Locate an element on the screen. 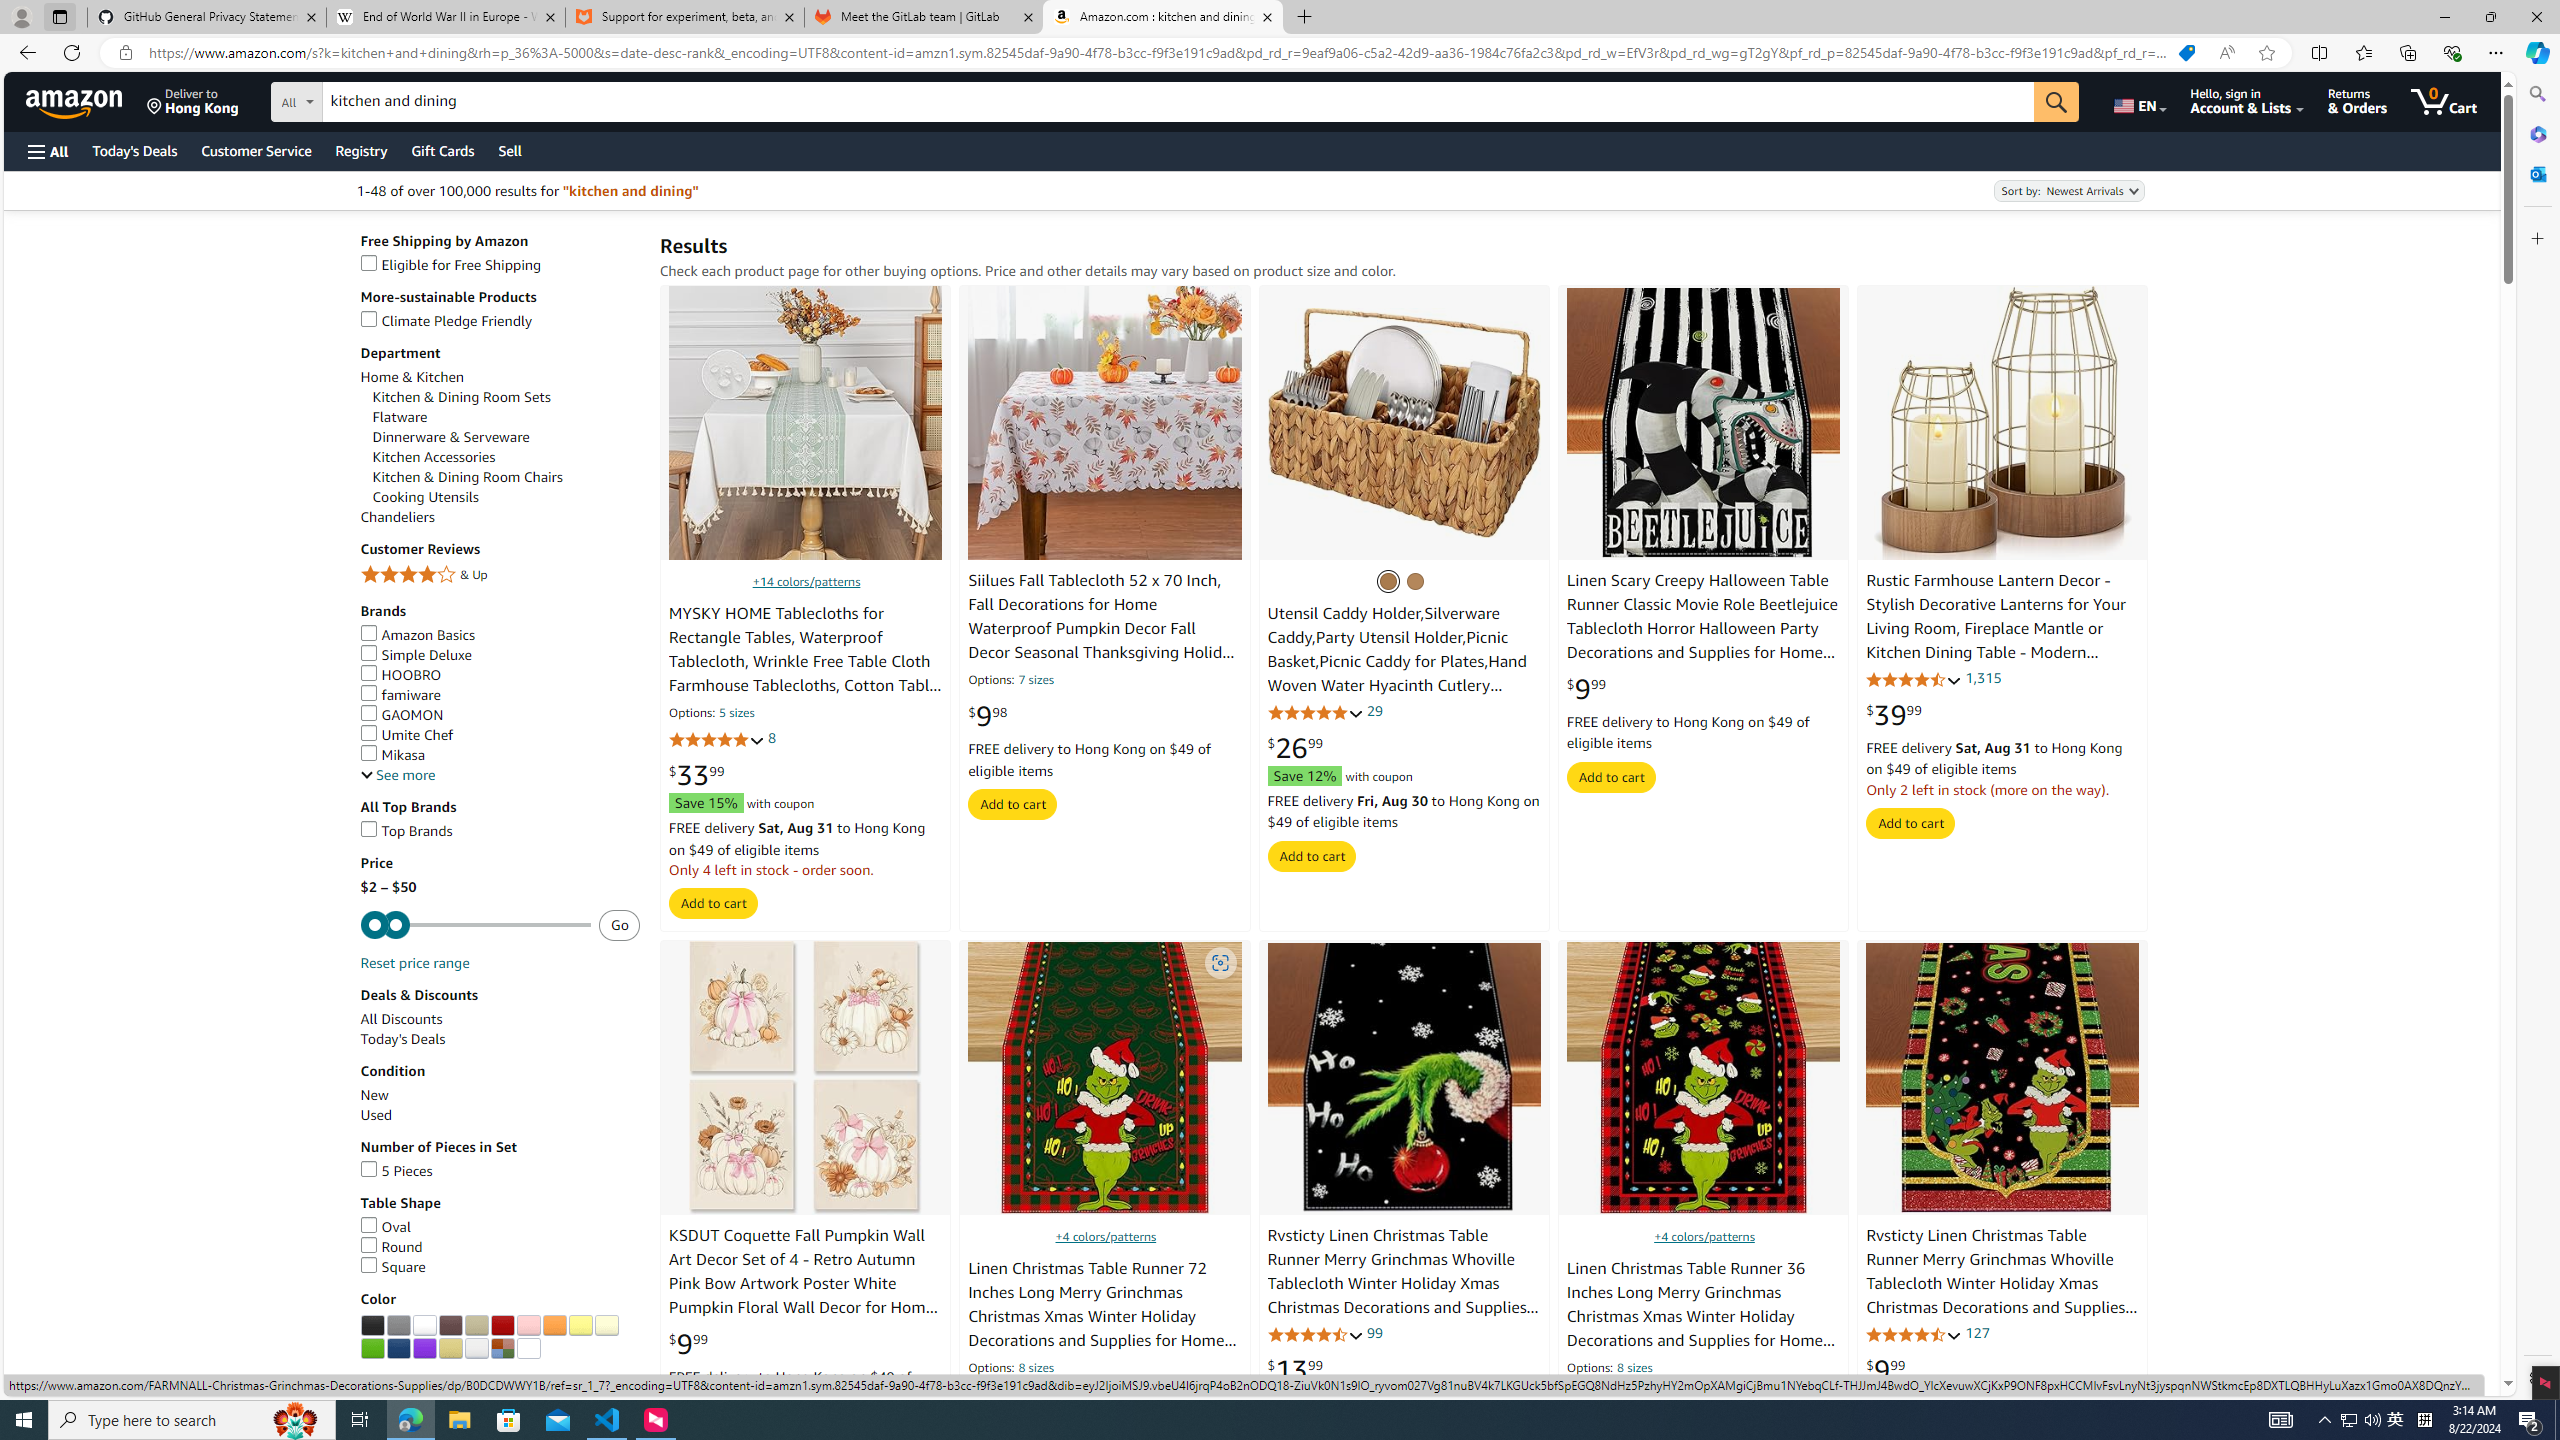 This screenshot has width=2560, height=1440. famiware is located at coordinates (400, 695).